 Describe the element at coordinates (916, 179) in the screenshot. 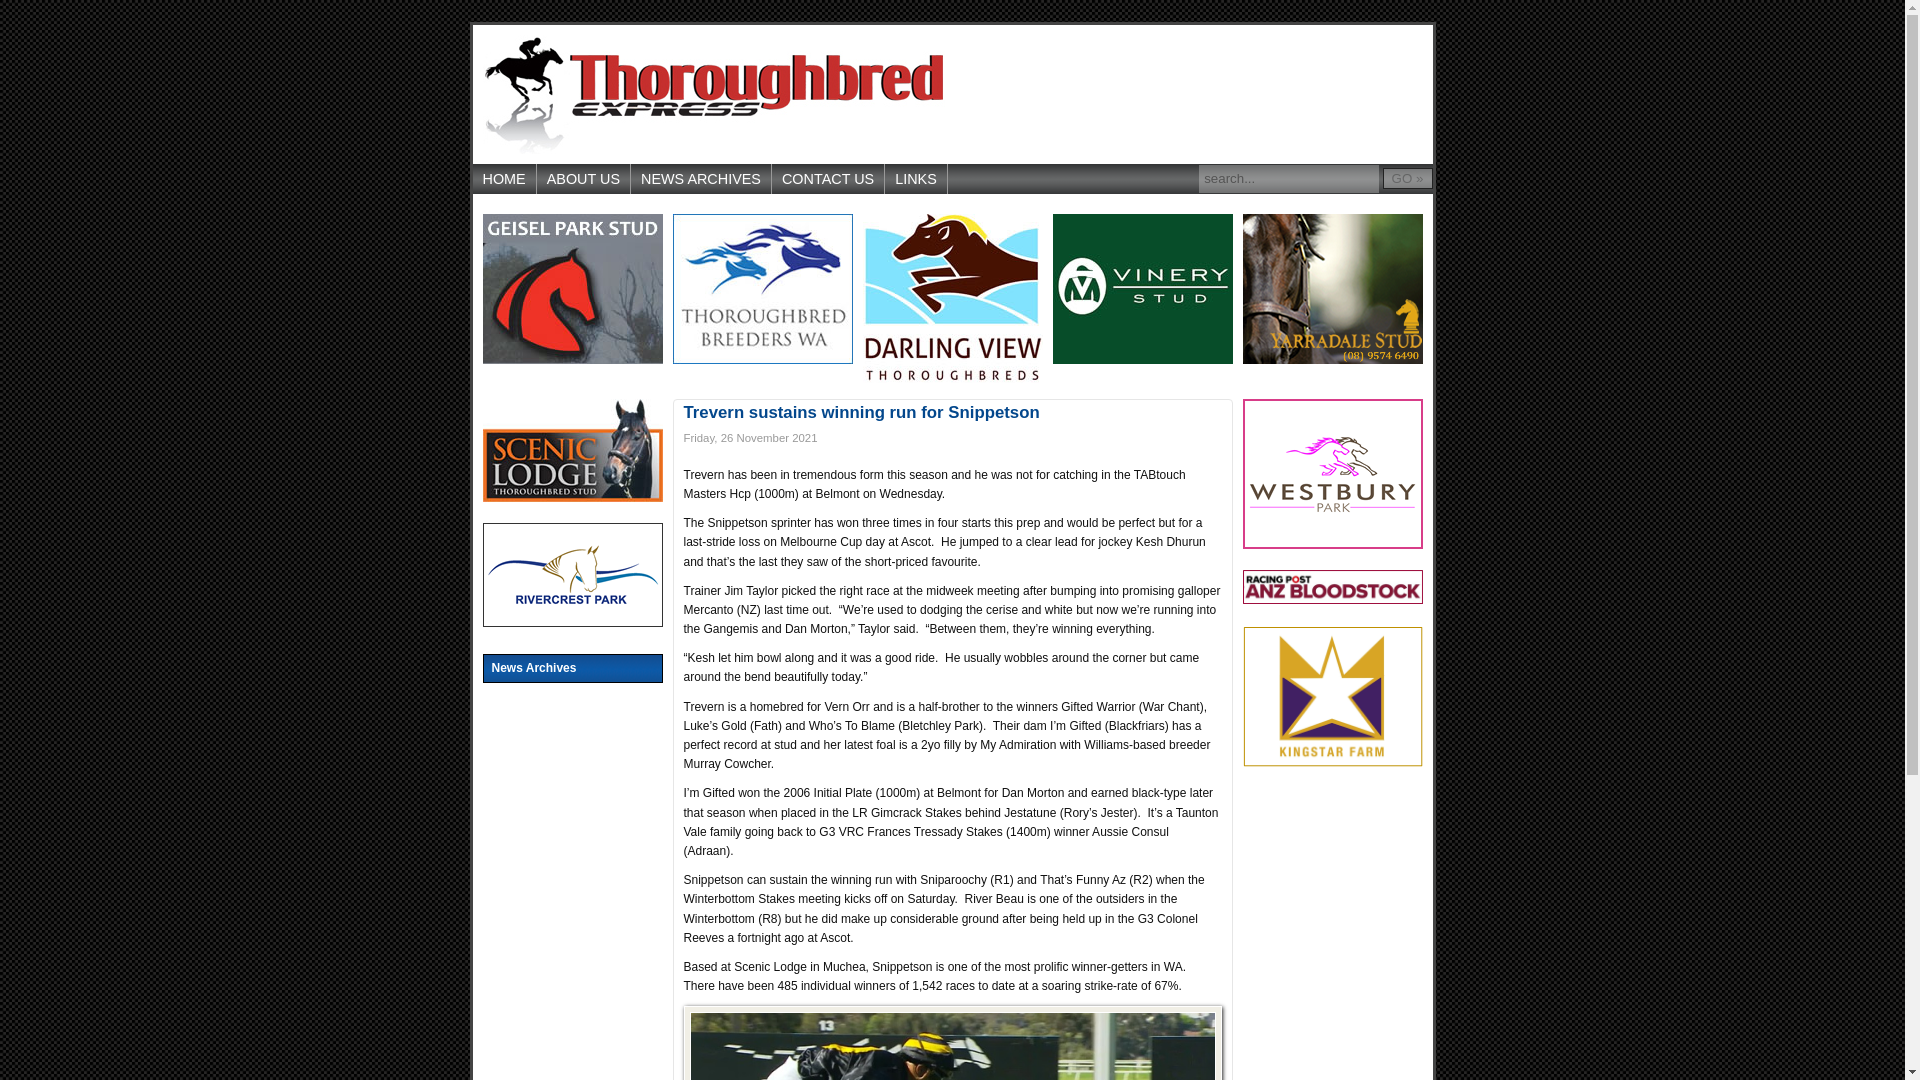

I see `LINKS` at that location.